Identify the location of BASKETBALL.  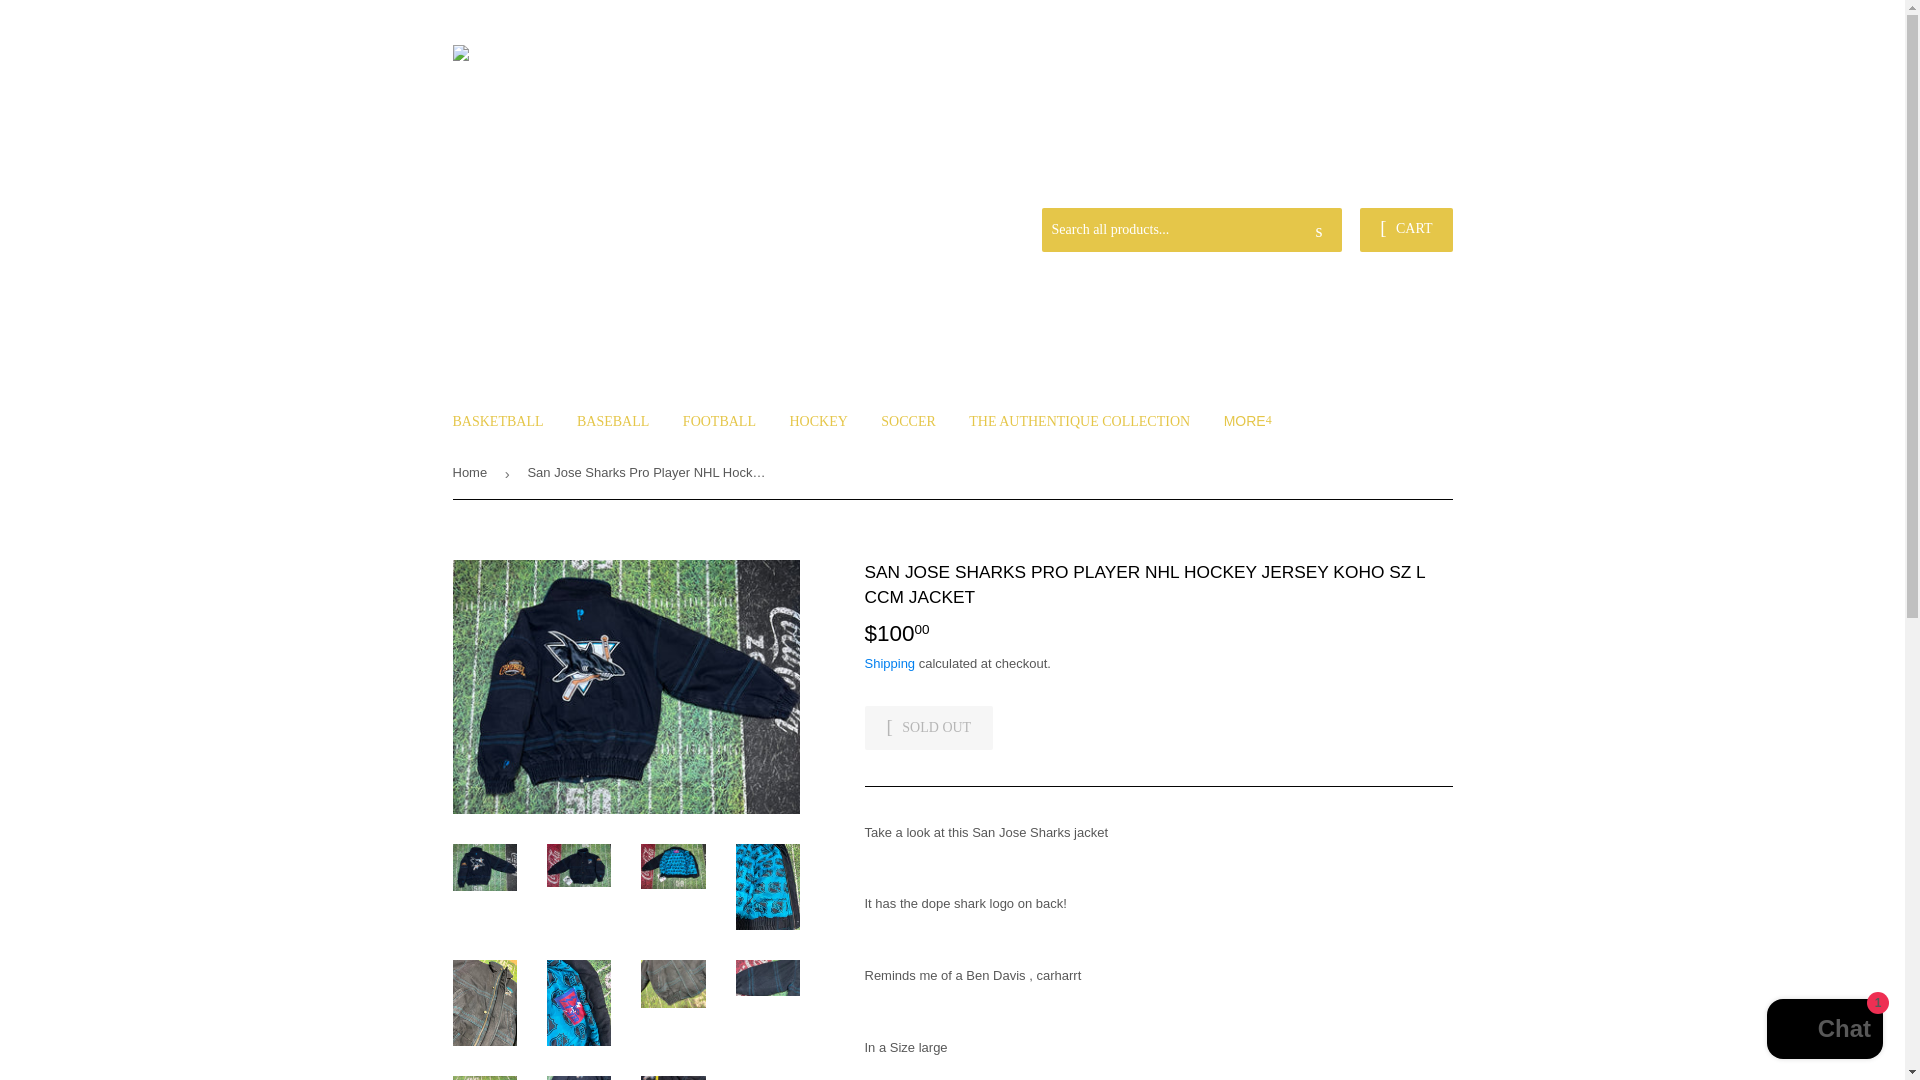
(498, 422).